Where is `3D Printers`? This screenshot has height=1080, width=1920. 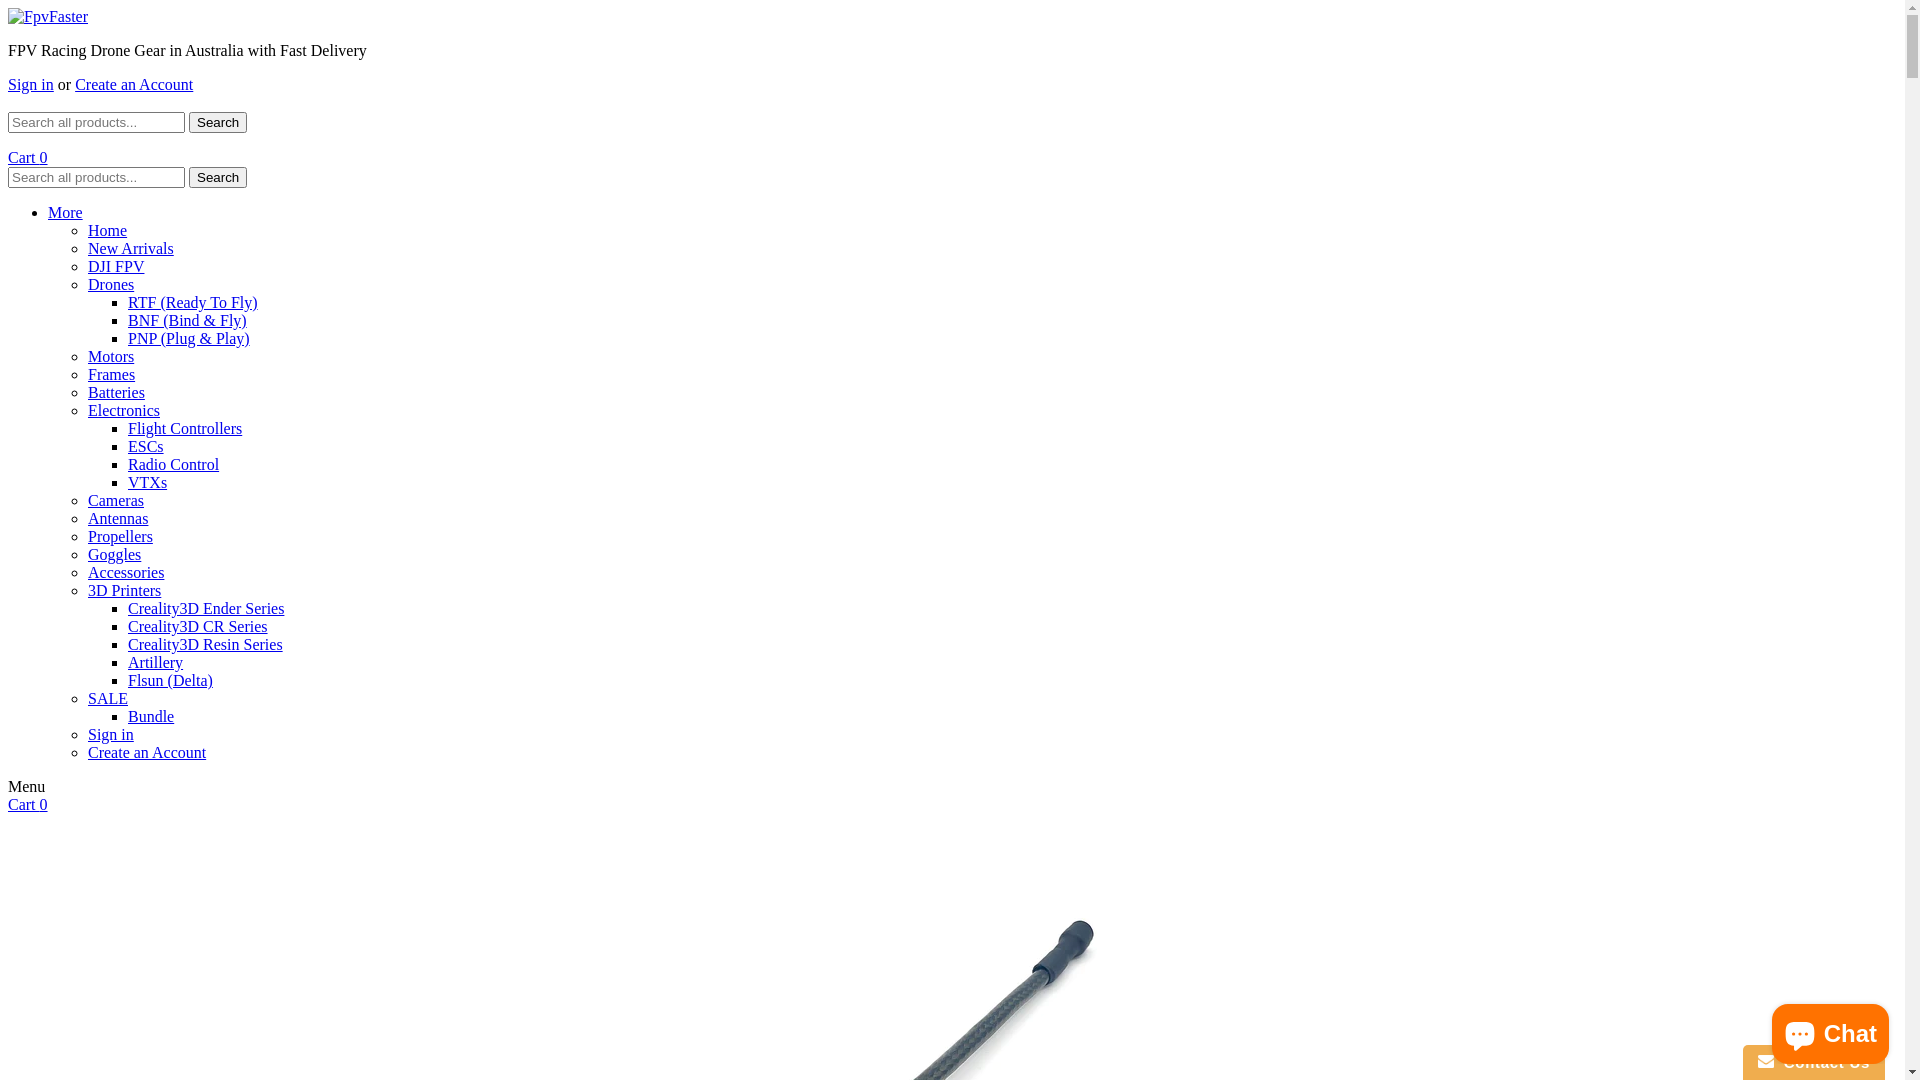 3D Printers is located at coordinates (124, 590).